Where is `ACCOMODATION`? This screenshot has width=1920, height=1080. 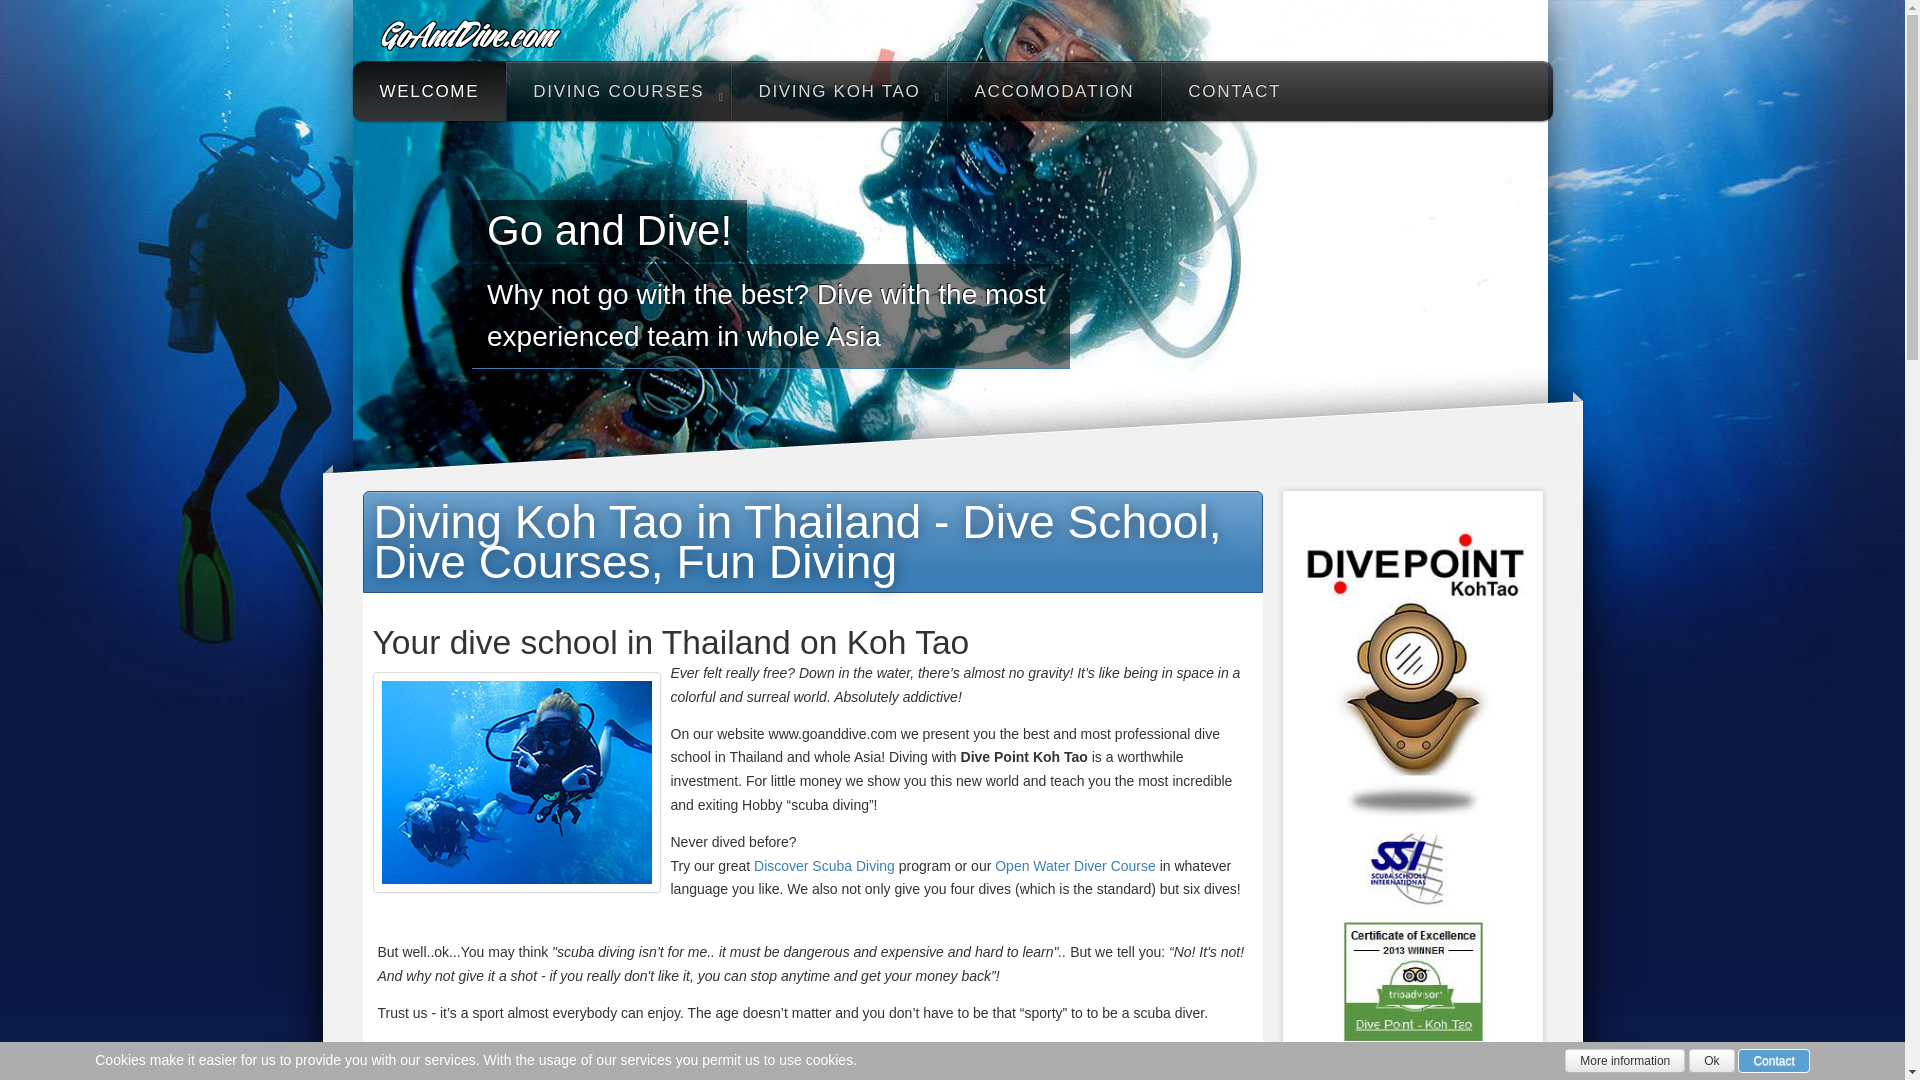 ACCOMODATION is located at coordinates (1054, 90).